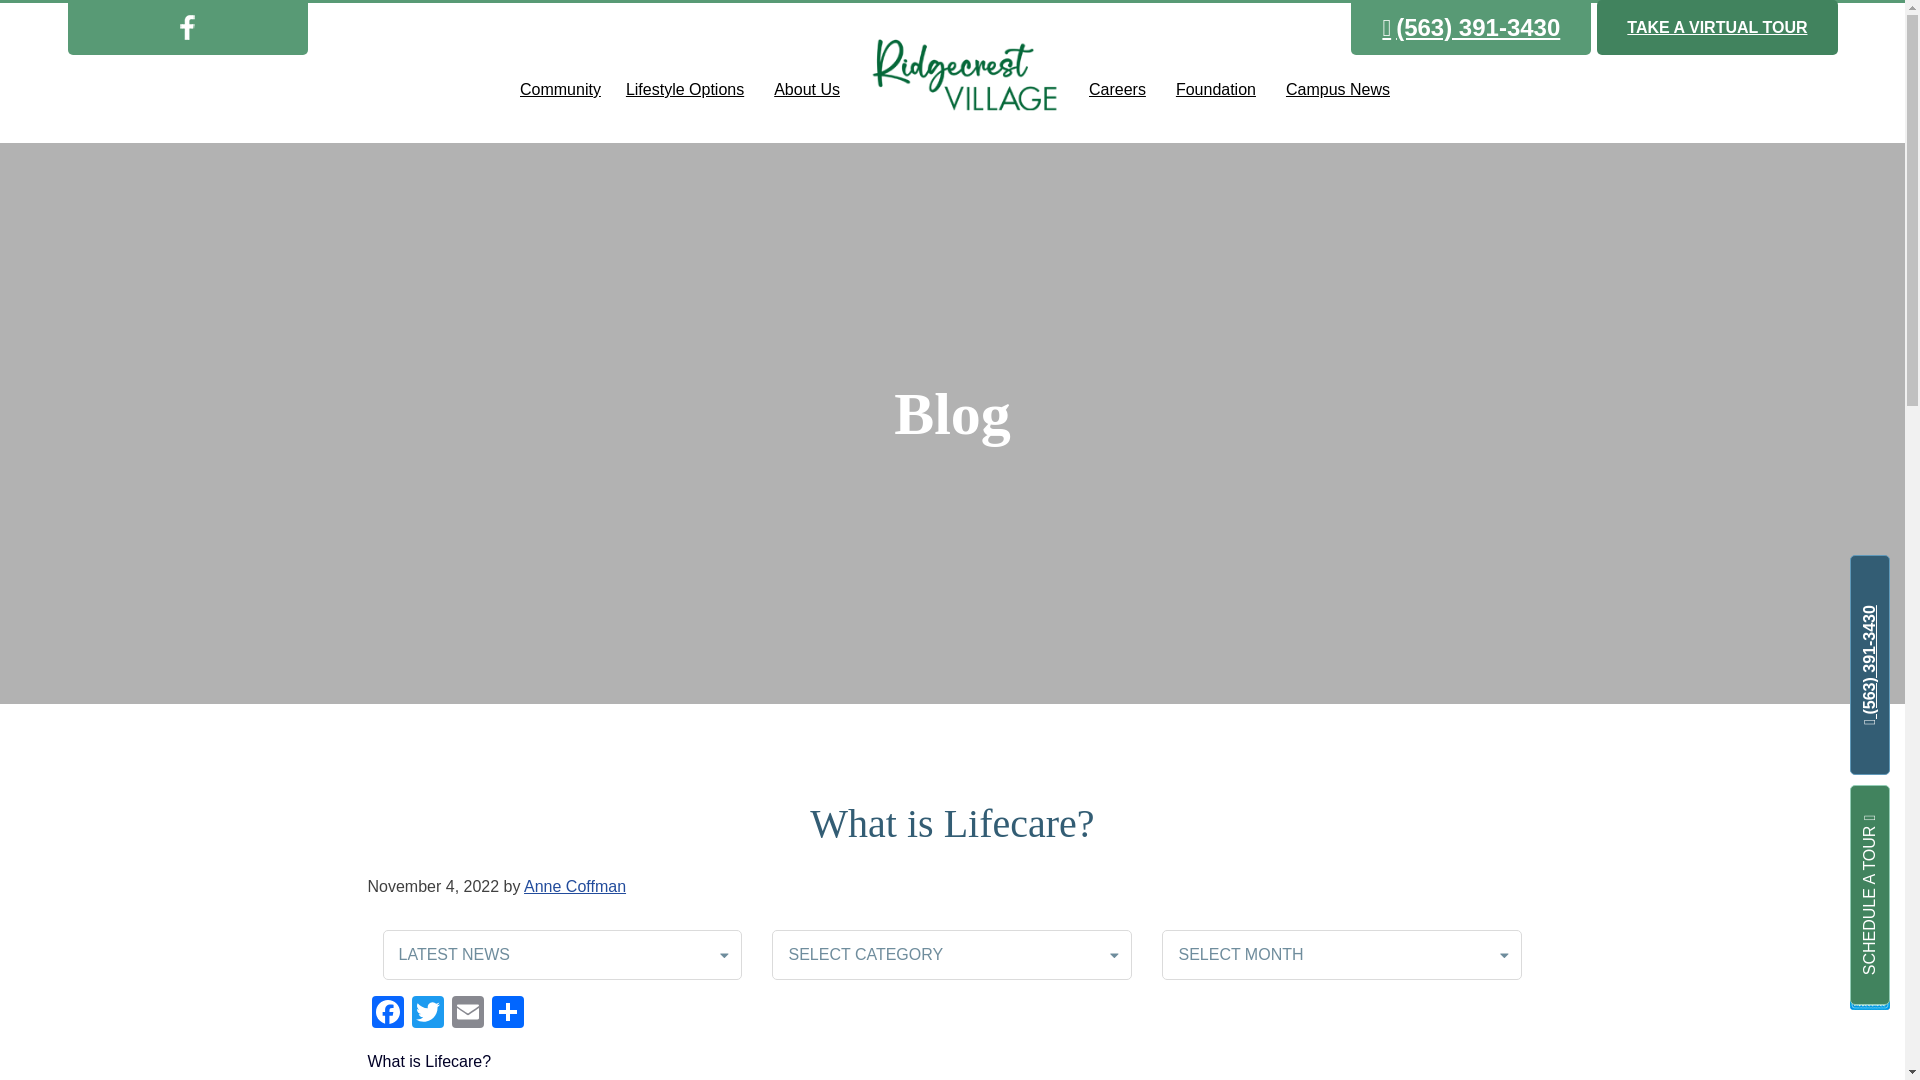 The height and width of the screenshot is (1080, 1920). Describe the element at coordinates (1717, 28) in the screenshot. I see `TAKE A VIRTUAL TOUR` at that location.